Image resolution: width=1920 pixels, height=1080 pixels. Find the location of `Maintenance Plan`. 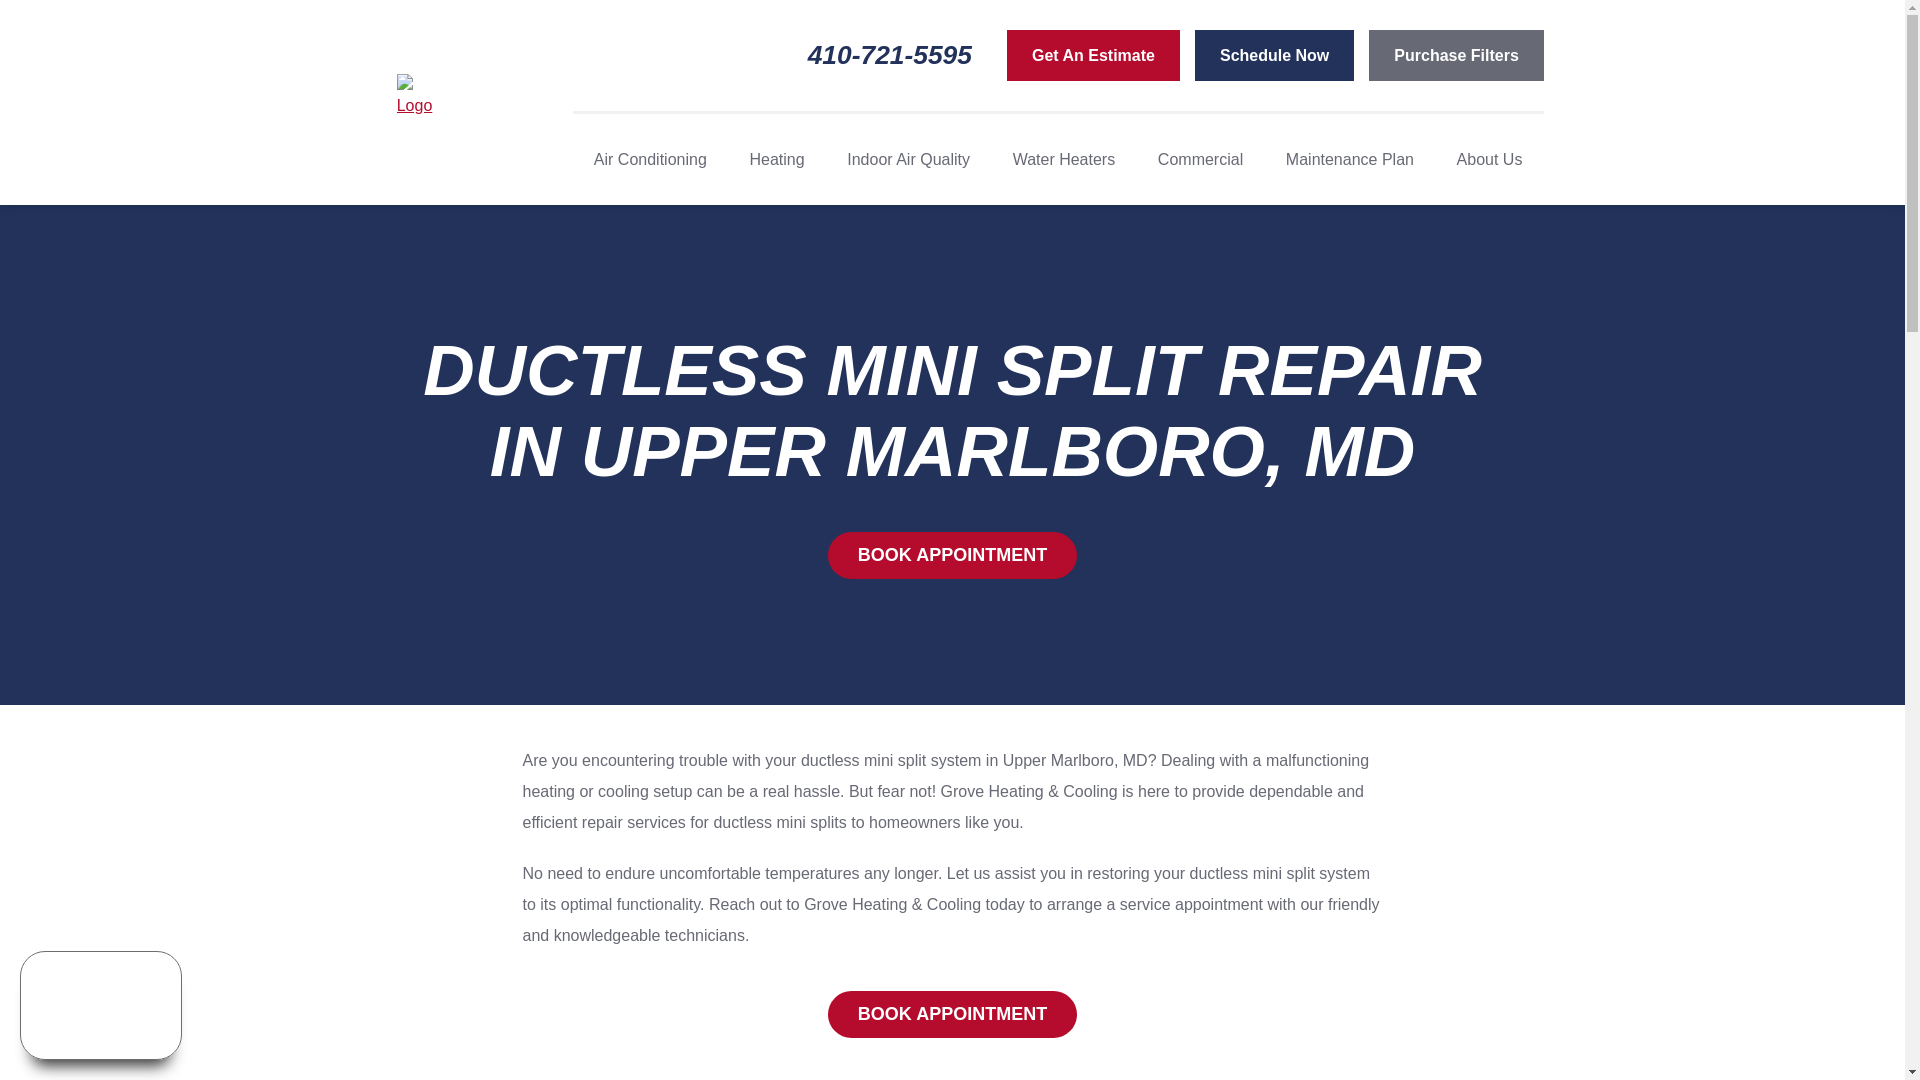

Maintenance Plan is located at coordinates (1350, 160).